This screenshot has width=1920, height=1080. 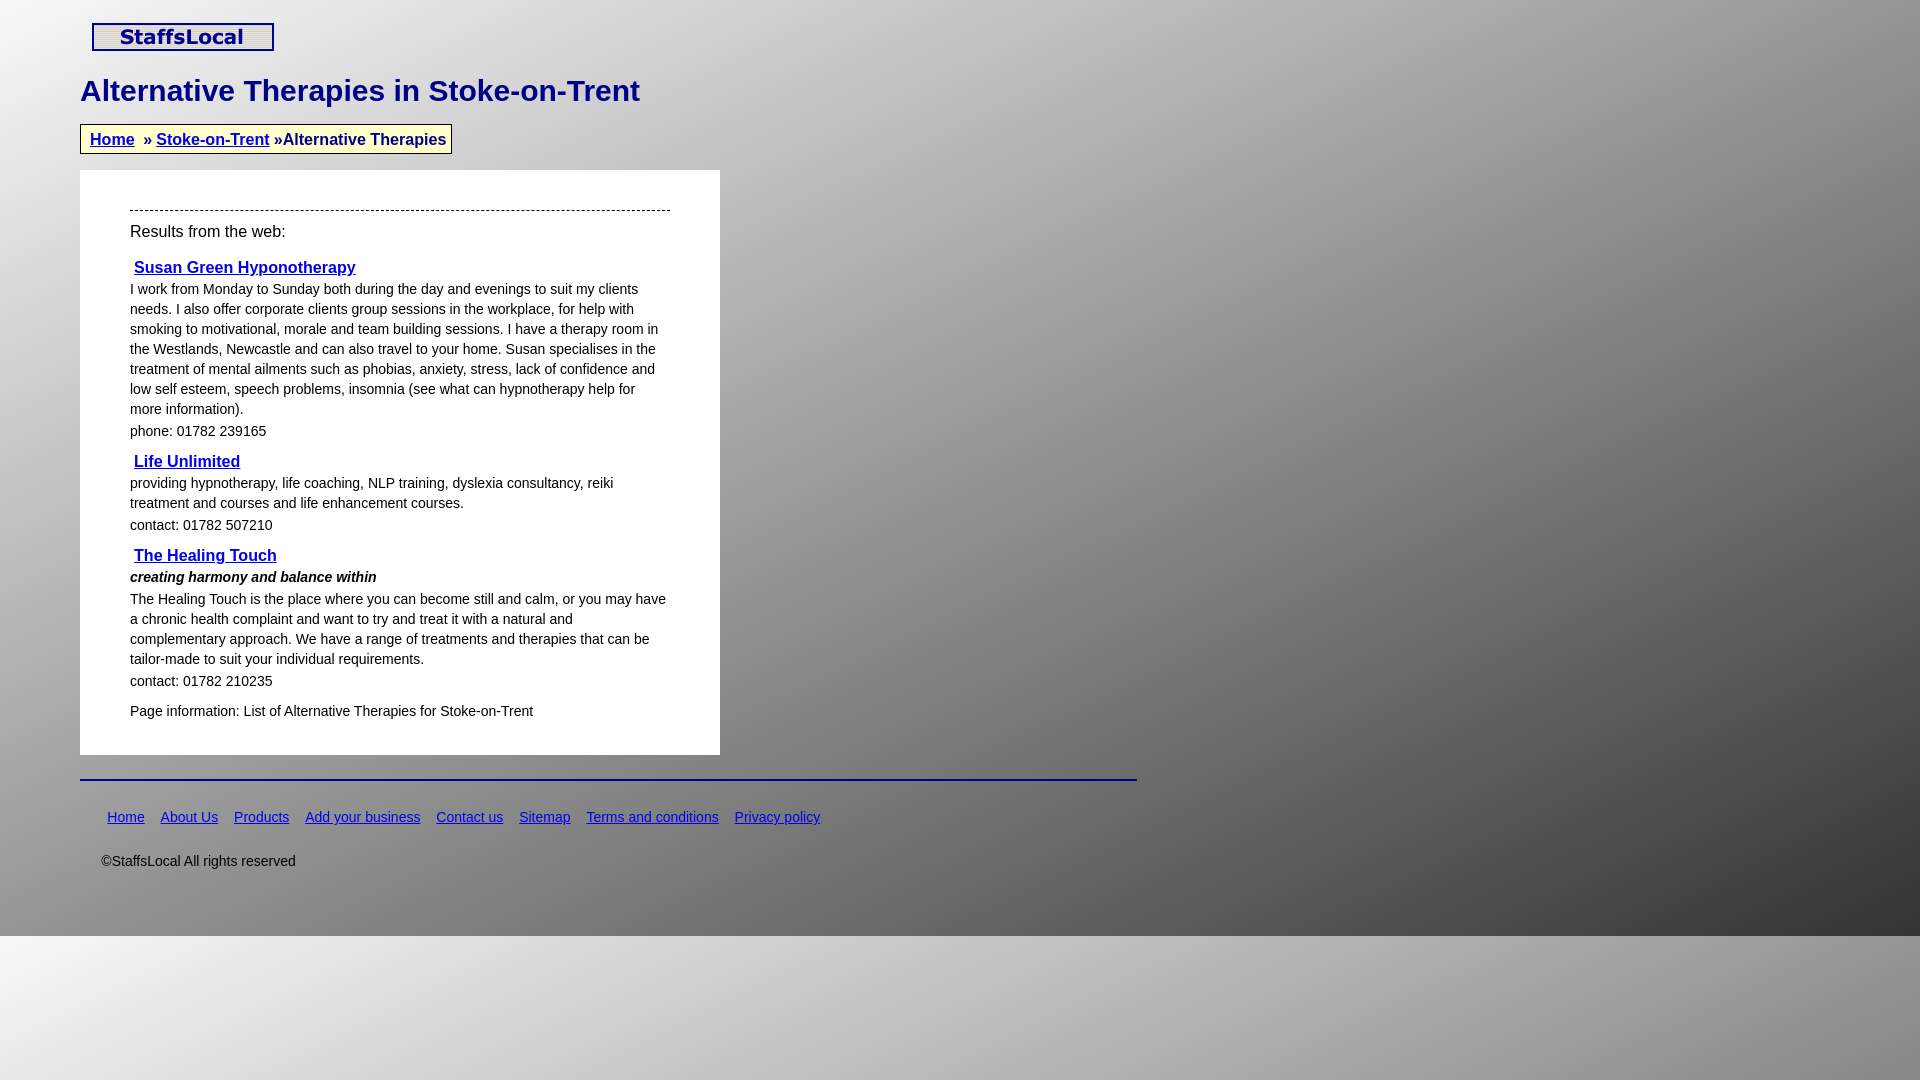 I want to click on Stoke-on-Trent, so click(x=212, y=139).